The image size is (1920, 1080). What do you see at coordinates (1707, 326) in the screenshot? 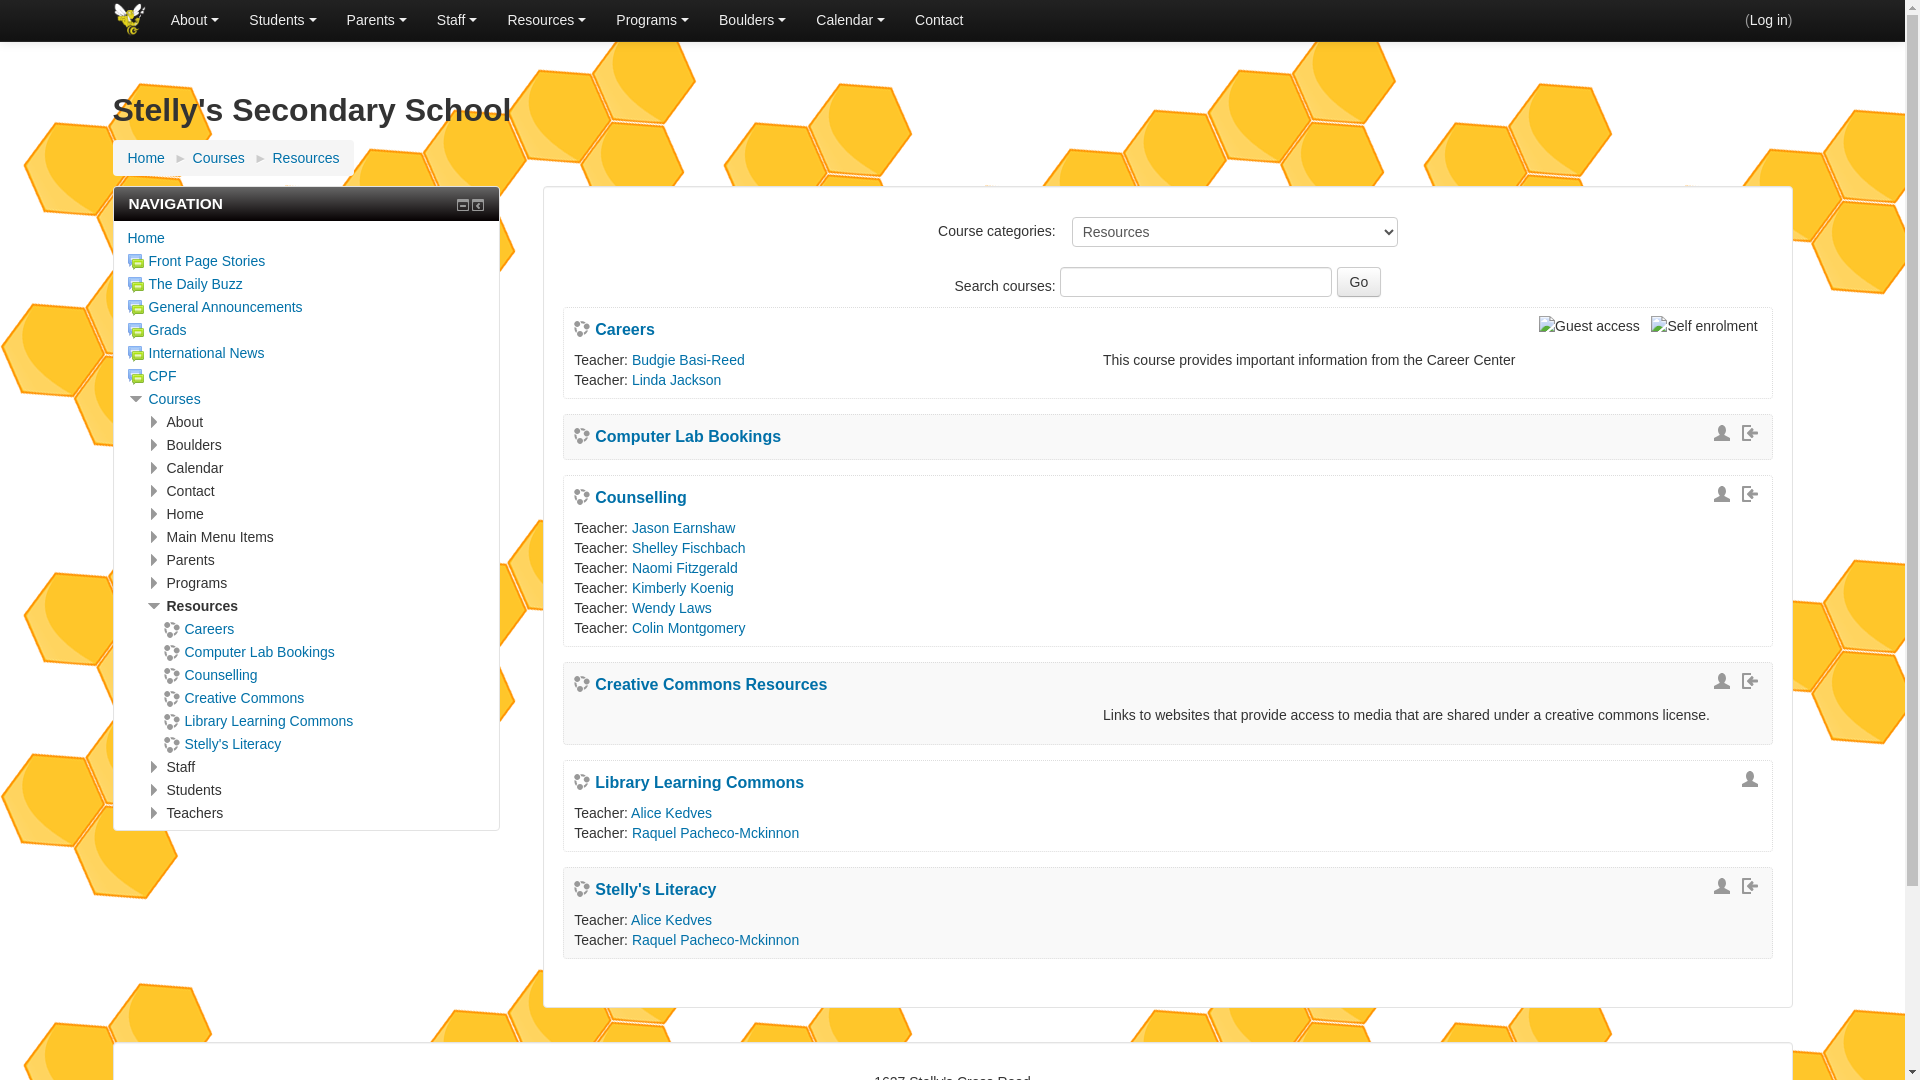
I see `Self enrolment` at bounding box center [1707, 326].